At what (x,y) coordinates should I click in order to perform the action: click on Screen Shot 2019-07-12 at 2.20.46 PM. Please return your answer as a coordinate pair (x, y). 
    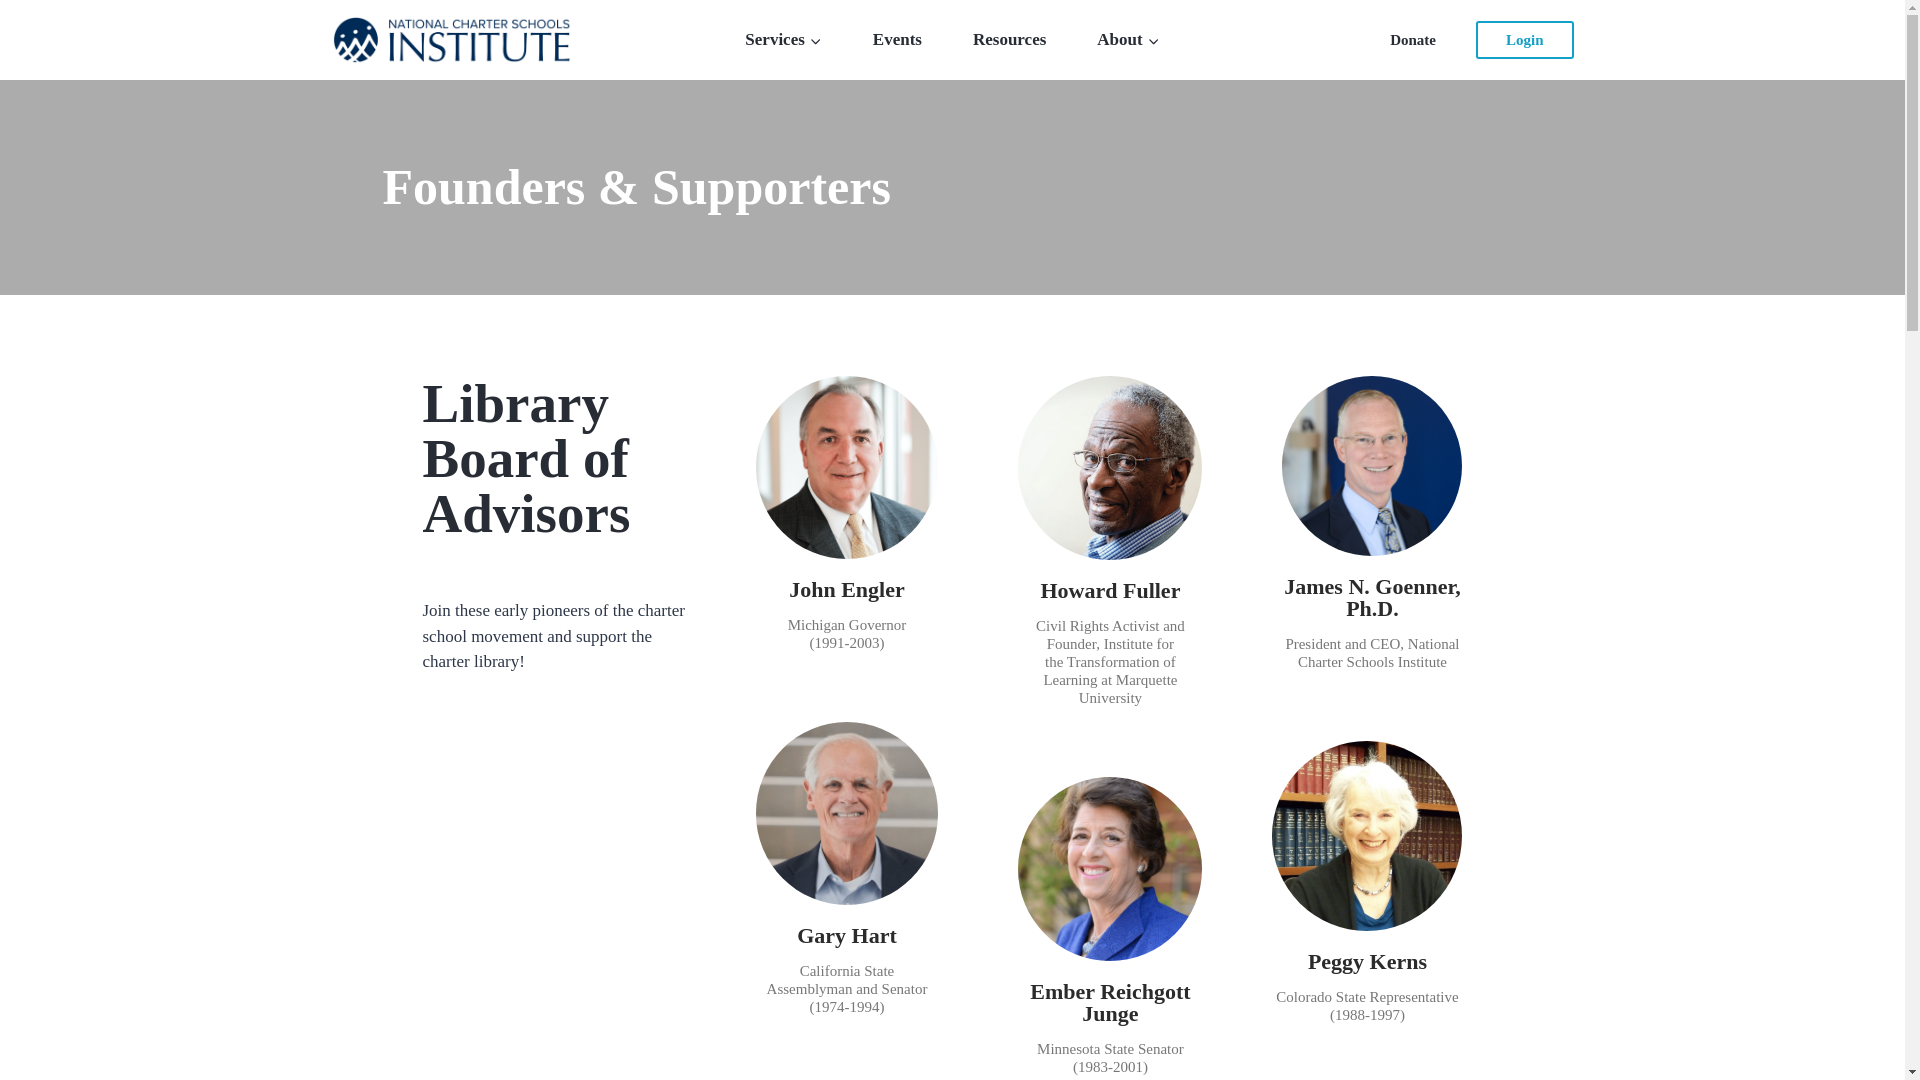
    Looking at the image, I should click on (1109, 868).